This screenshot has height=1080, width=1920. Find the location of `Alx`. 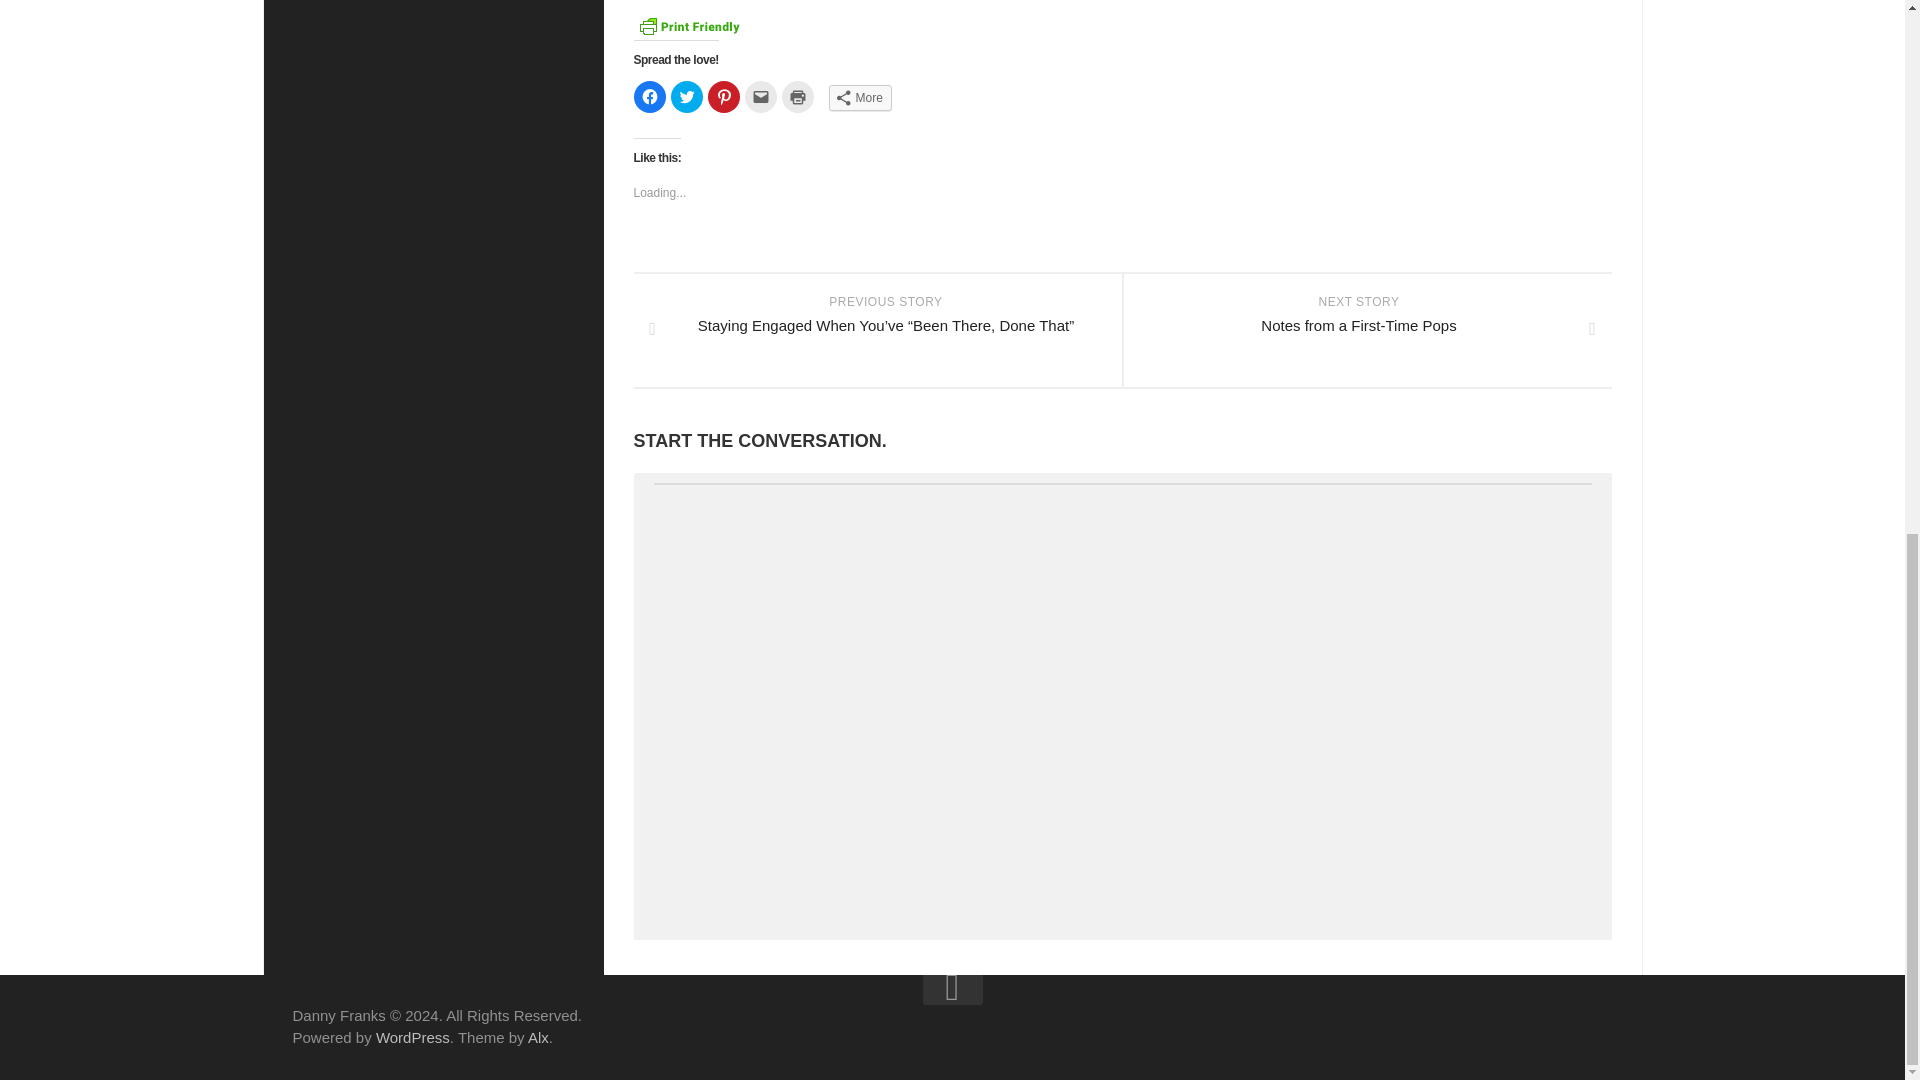

Alx is located at coordinates (724, 97).